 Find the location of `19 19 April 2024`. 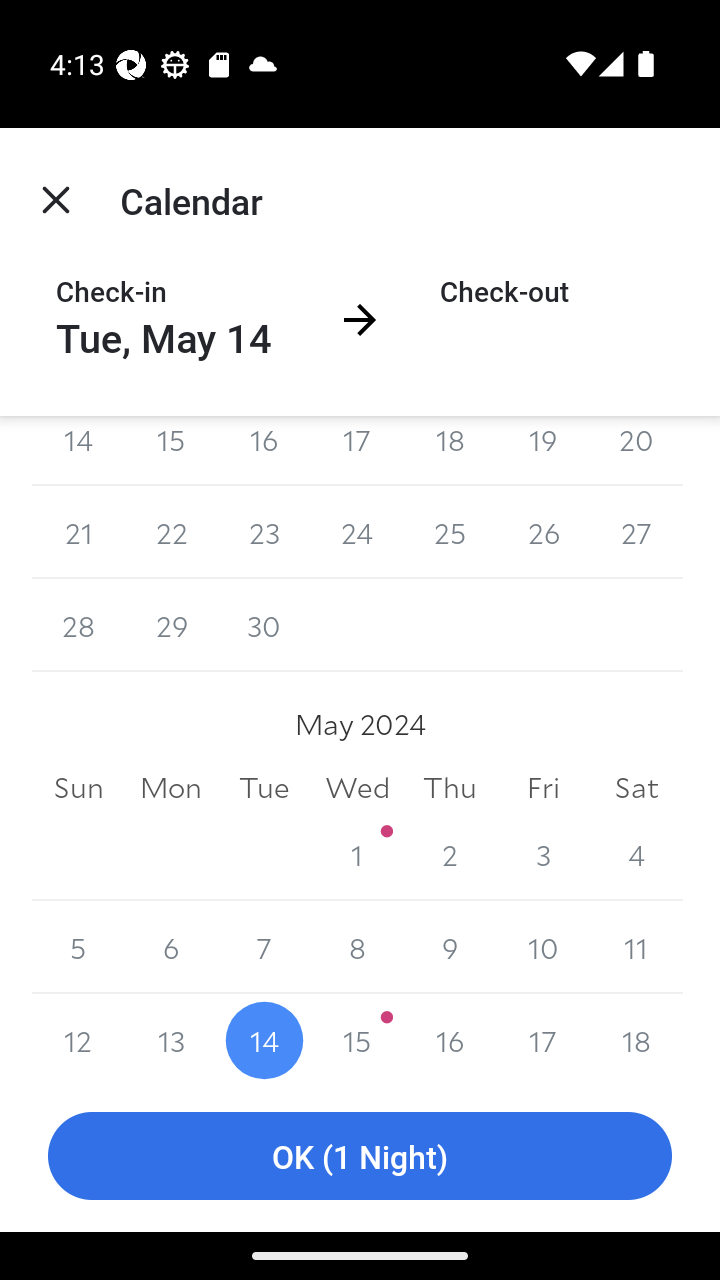

19 19 April 2024 is located at coordinates (542, 451).